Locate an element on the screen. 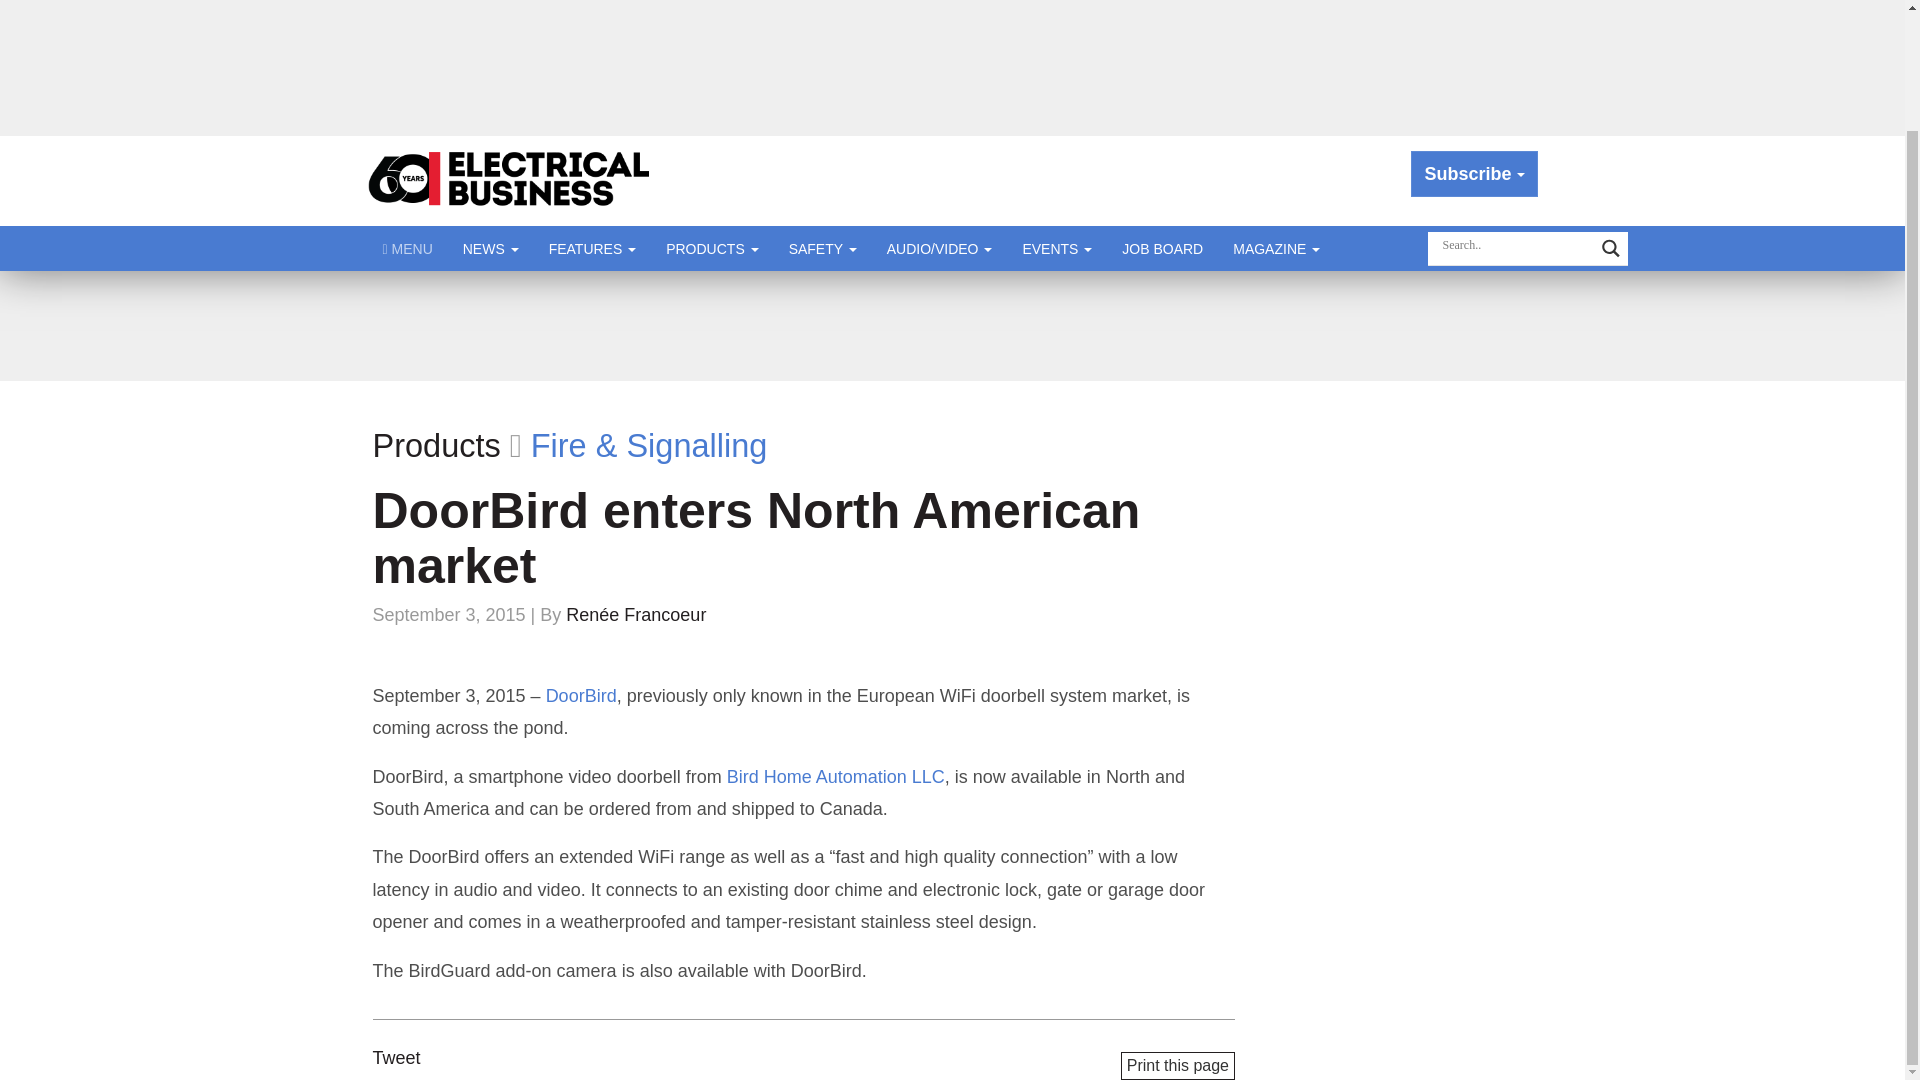  MENU is located at coordinates (408, 248).